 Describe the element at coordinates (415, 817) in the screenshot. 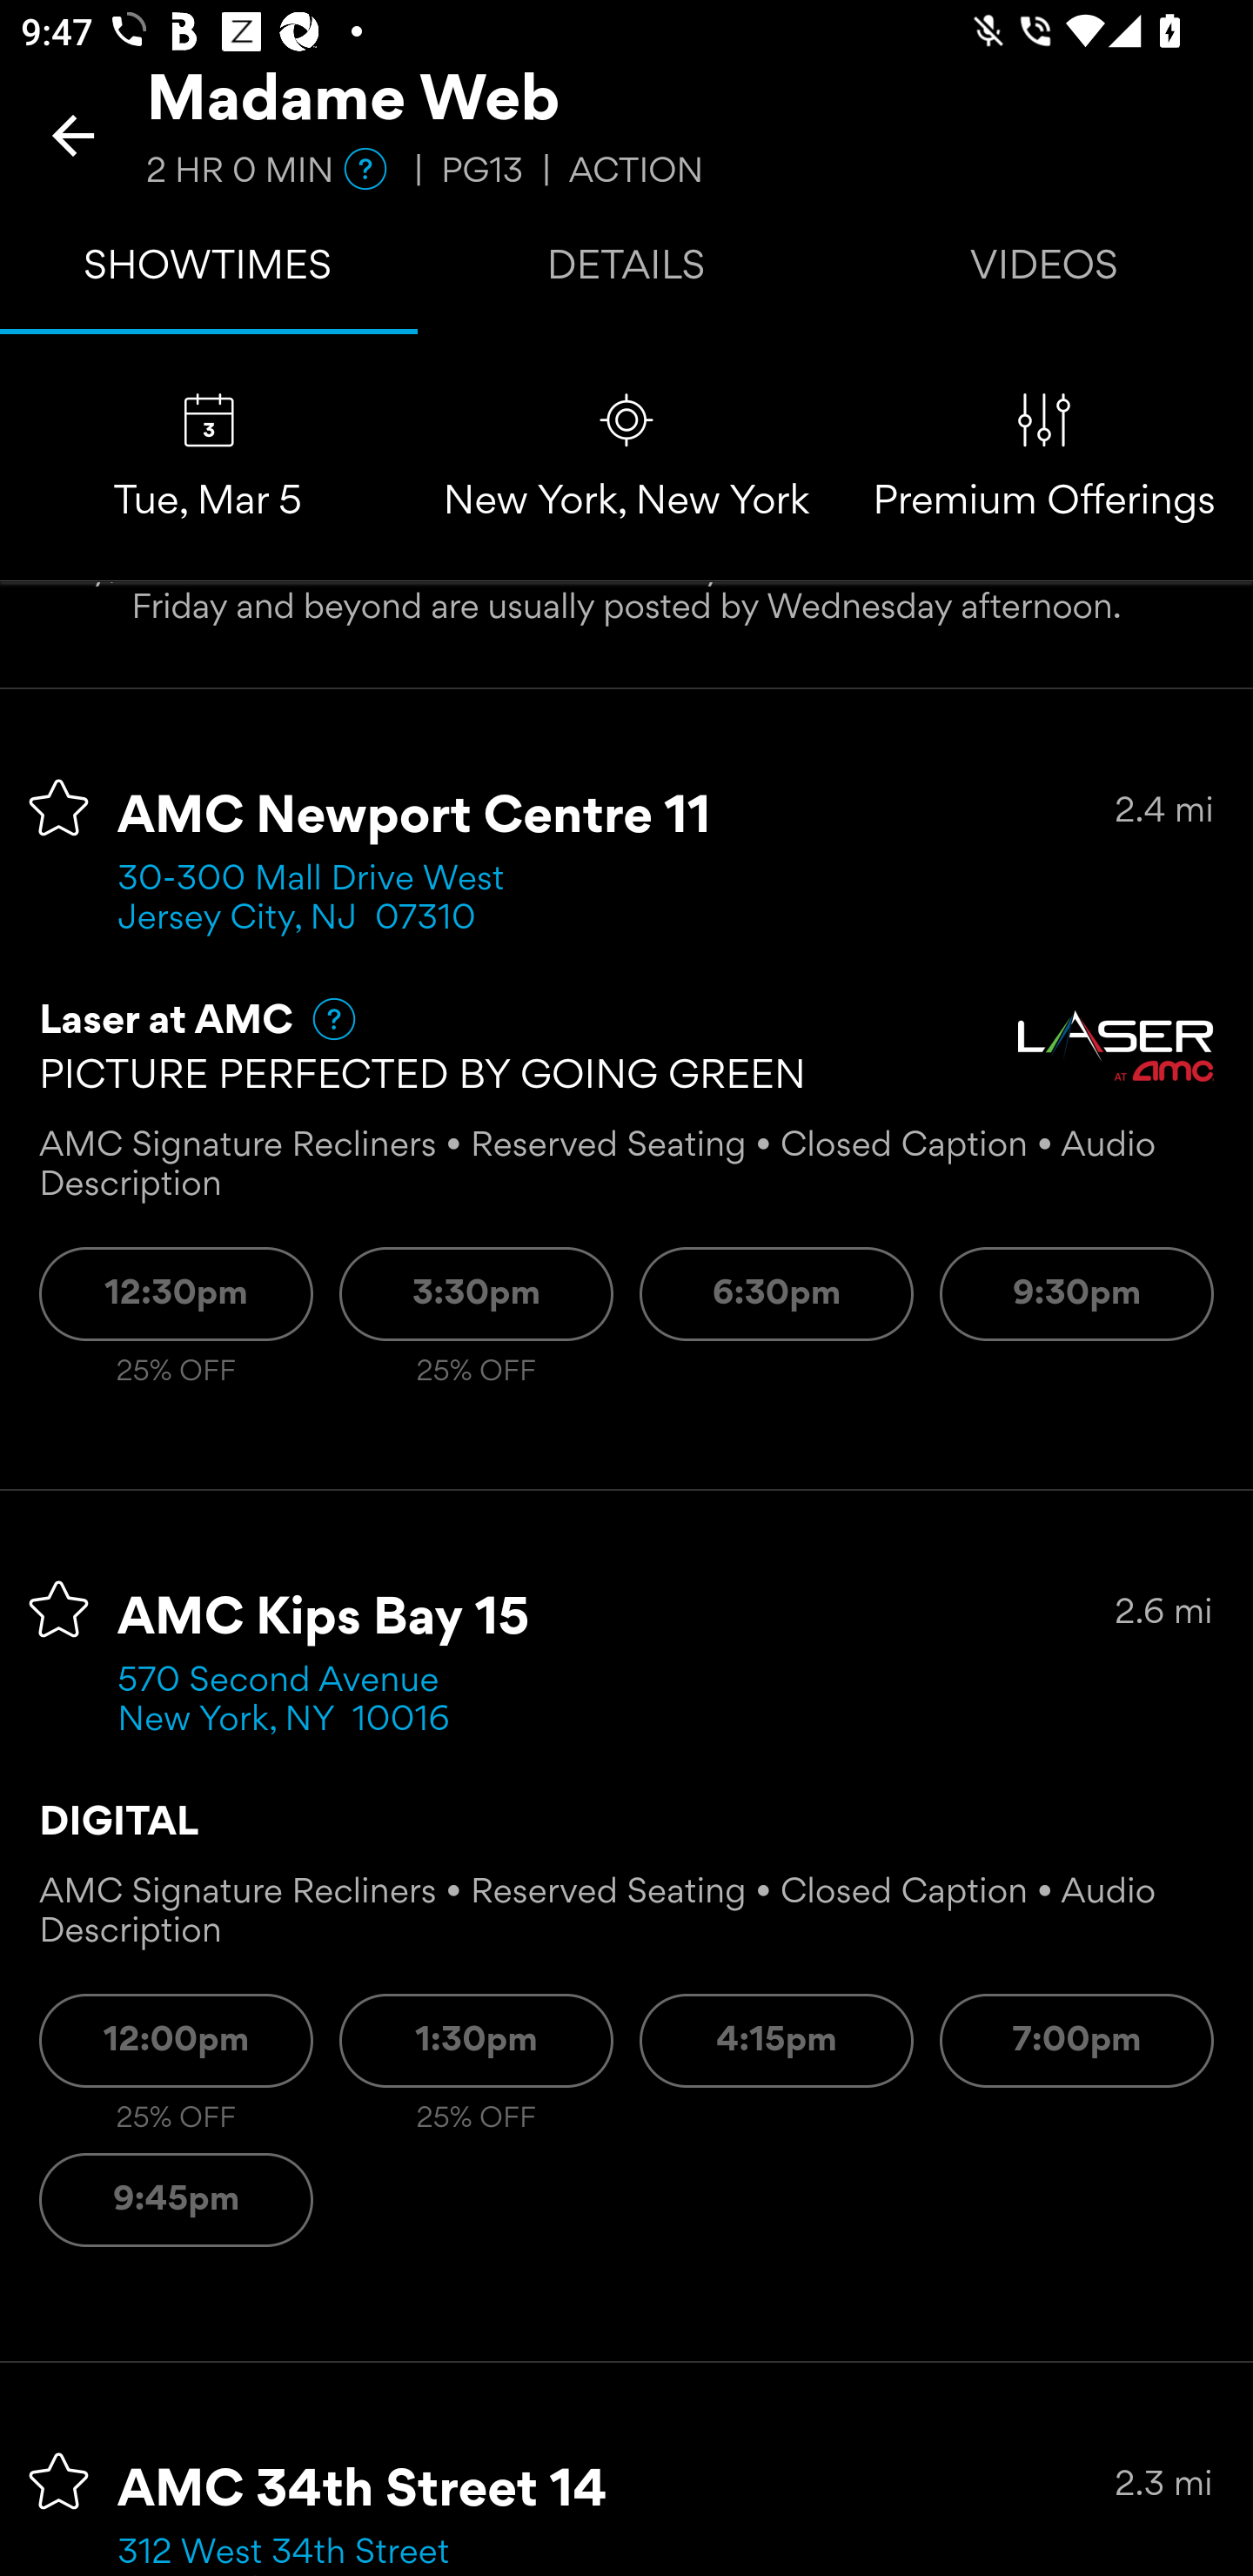

I see `AMC Newport Centre 11` at that location.